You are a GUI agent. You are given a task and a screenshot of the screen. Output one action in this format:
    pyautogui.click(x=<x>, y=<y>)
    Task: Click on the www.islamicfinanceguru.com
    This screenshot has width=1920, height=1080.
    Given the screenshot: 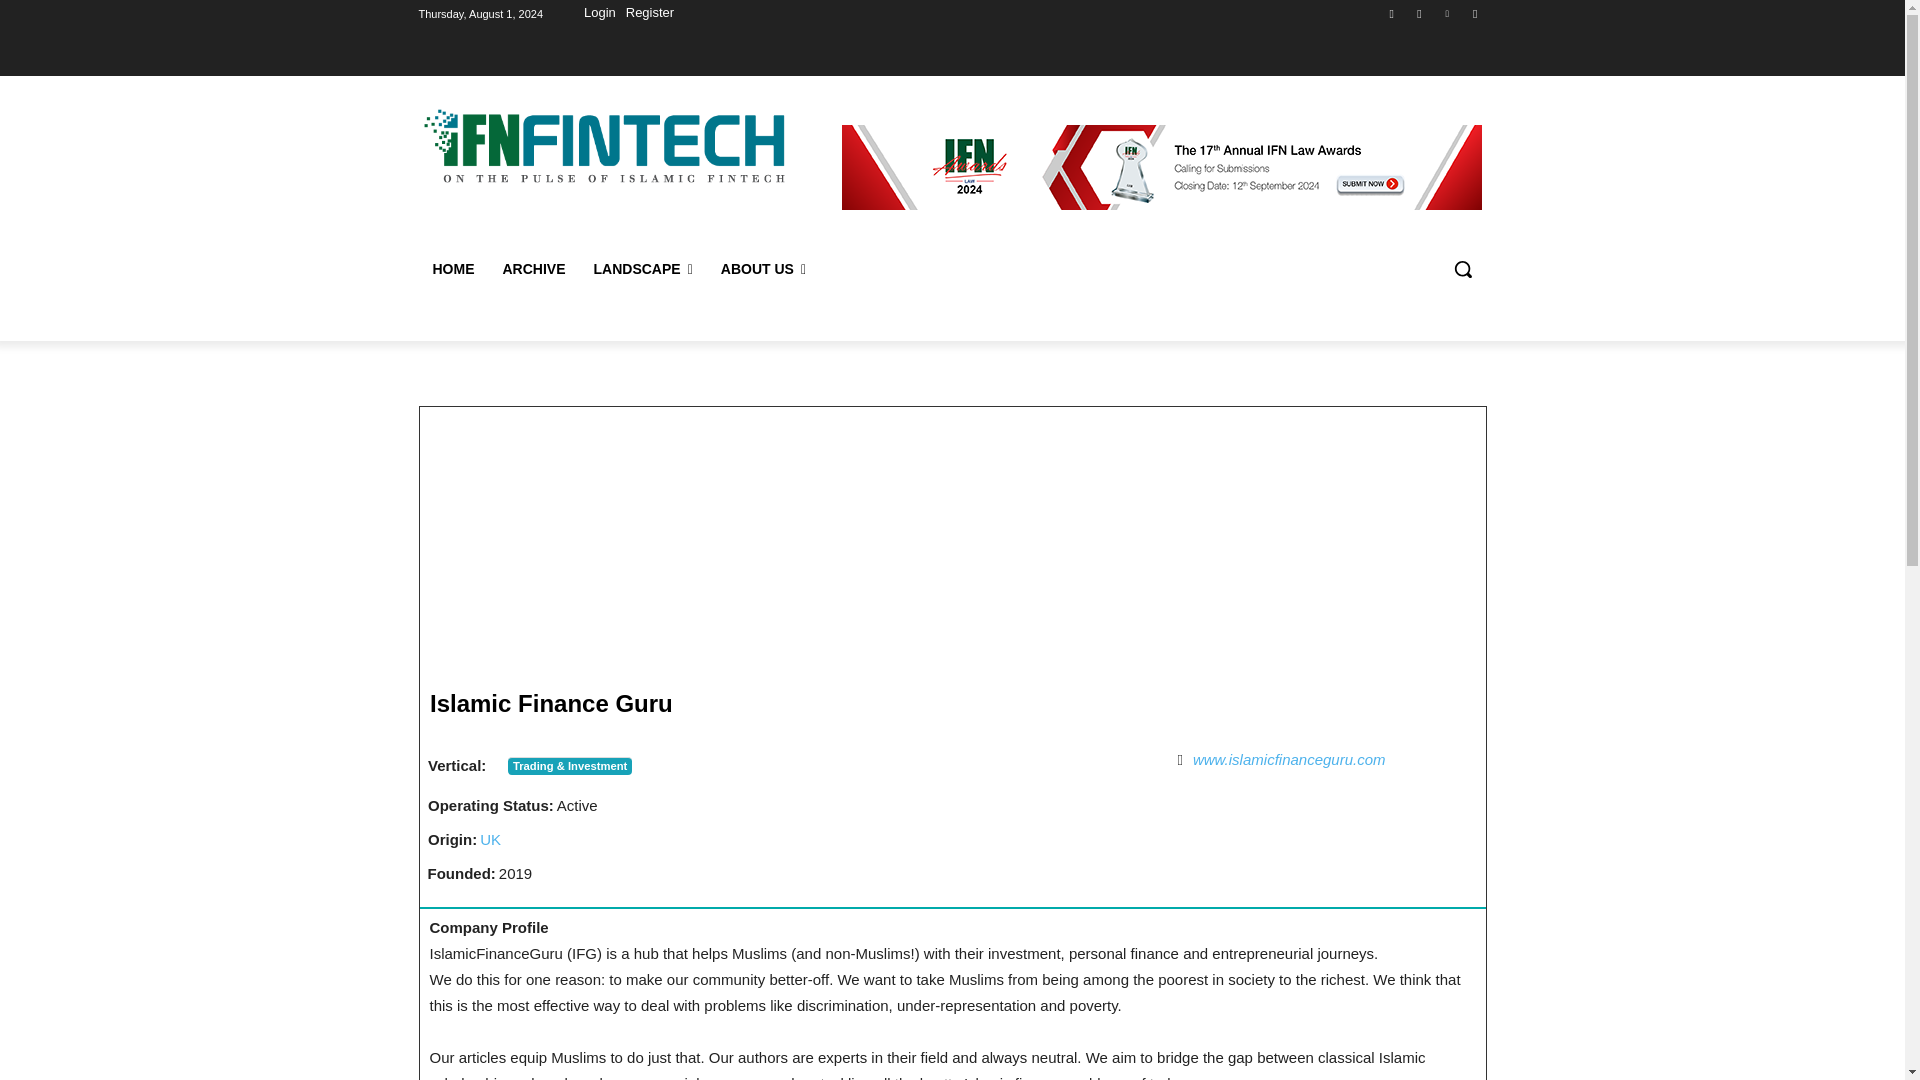 What is the action you would take?
    pyautogui.click(x=1288, y=758)
    